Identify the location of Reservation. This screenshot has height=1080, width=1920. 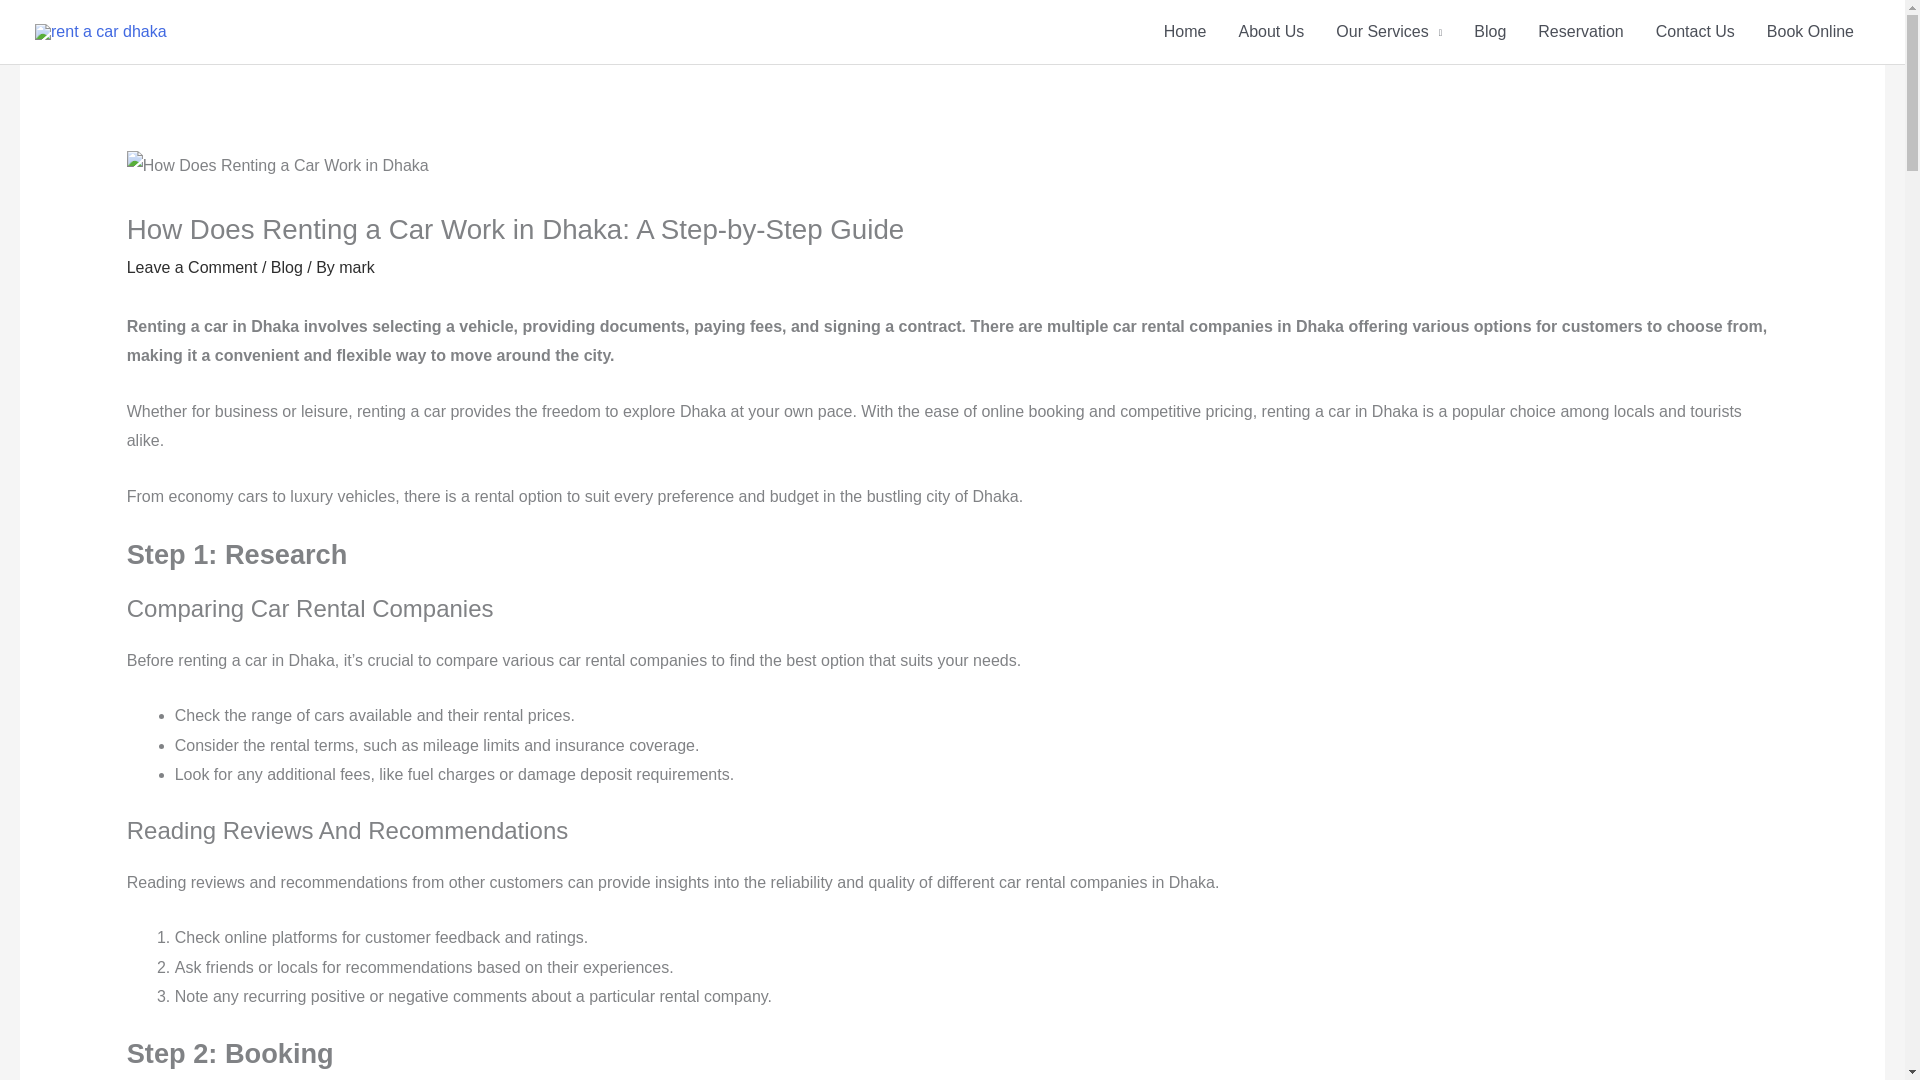
(1580, 32).